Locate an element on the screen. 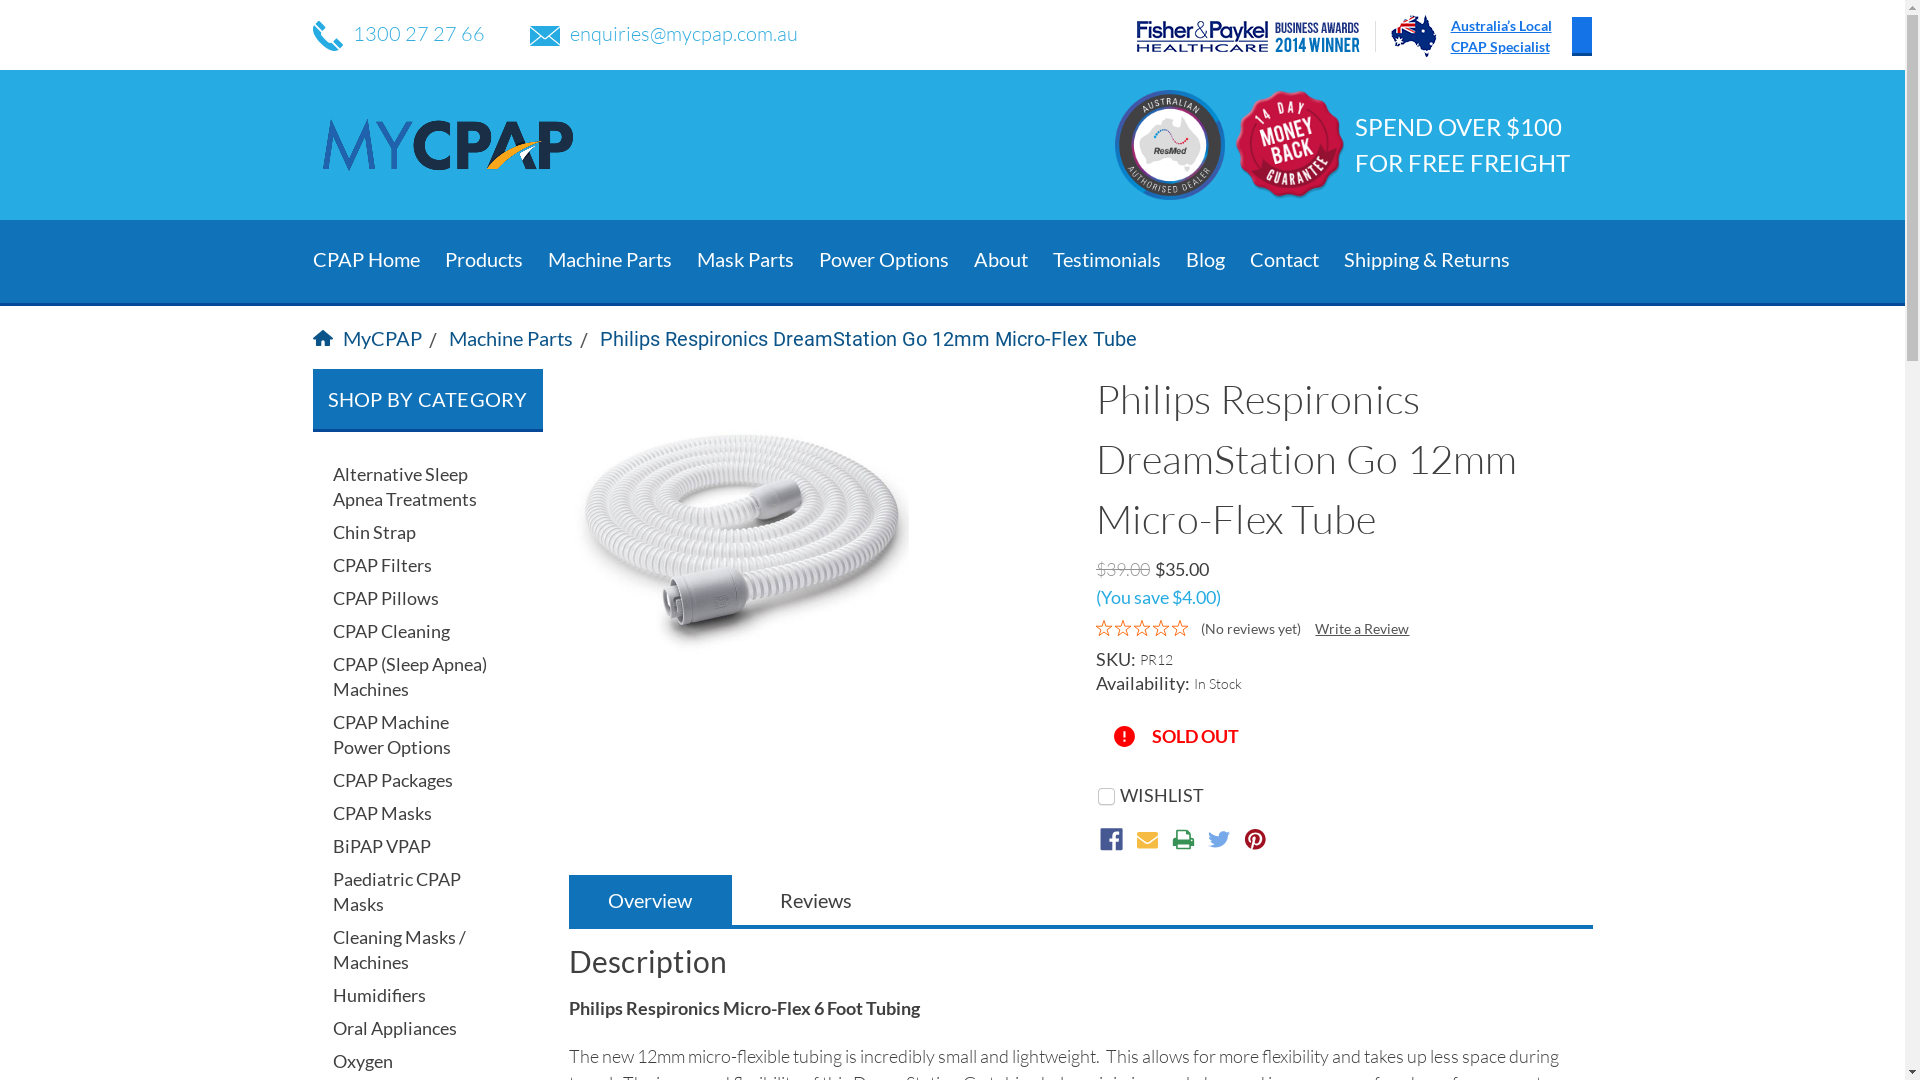  Mask Parts is located at coordinates (757, 262).